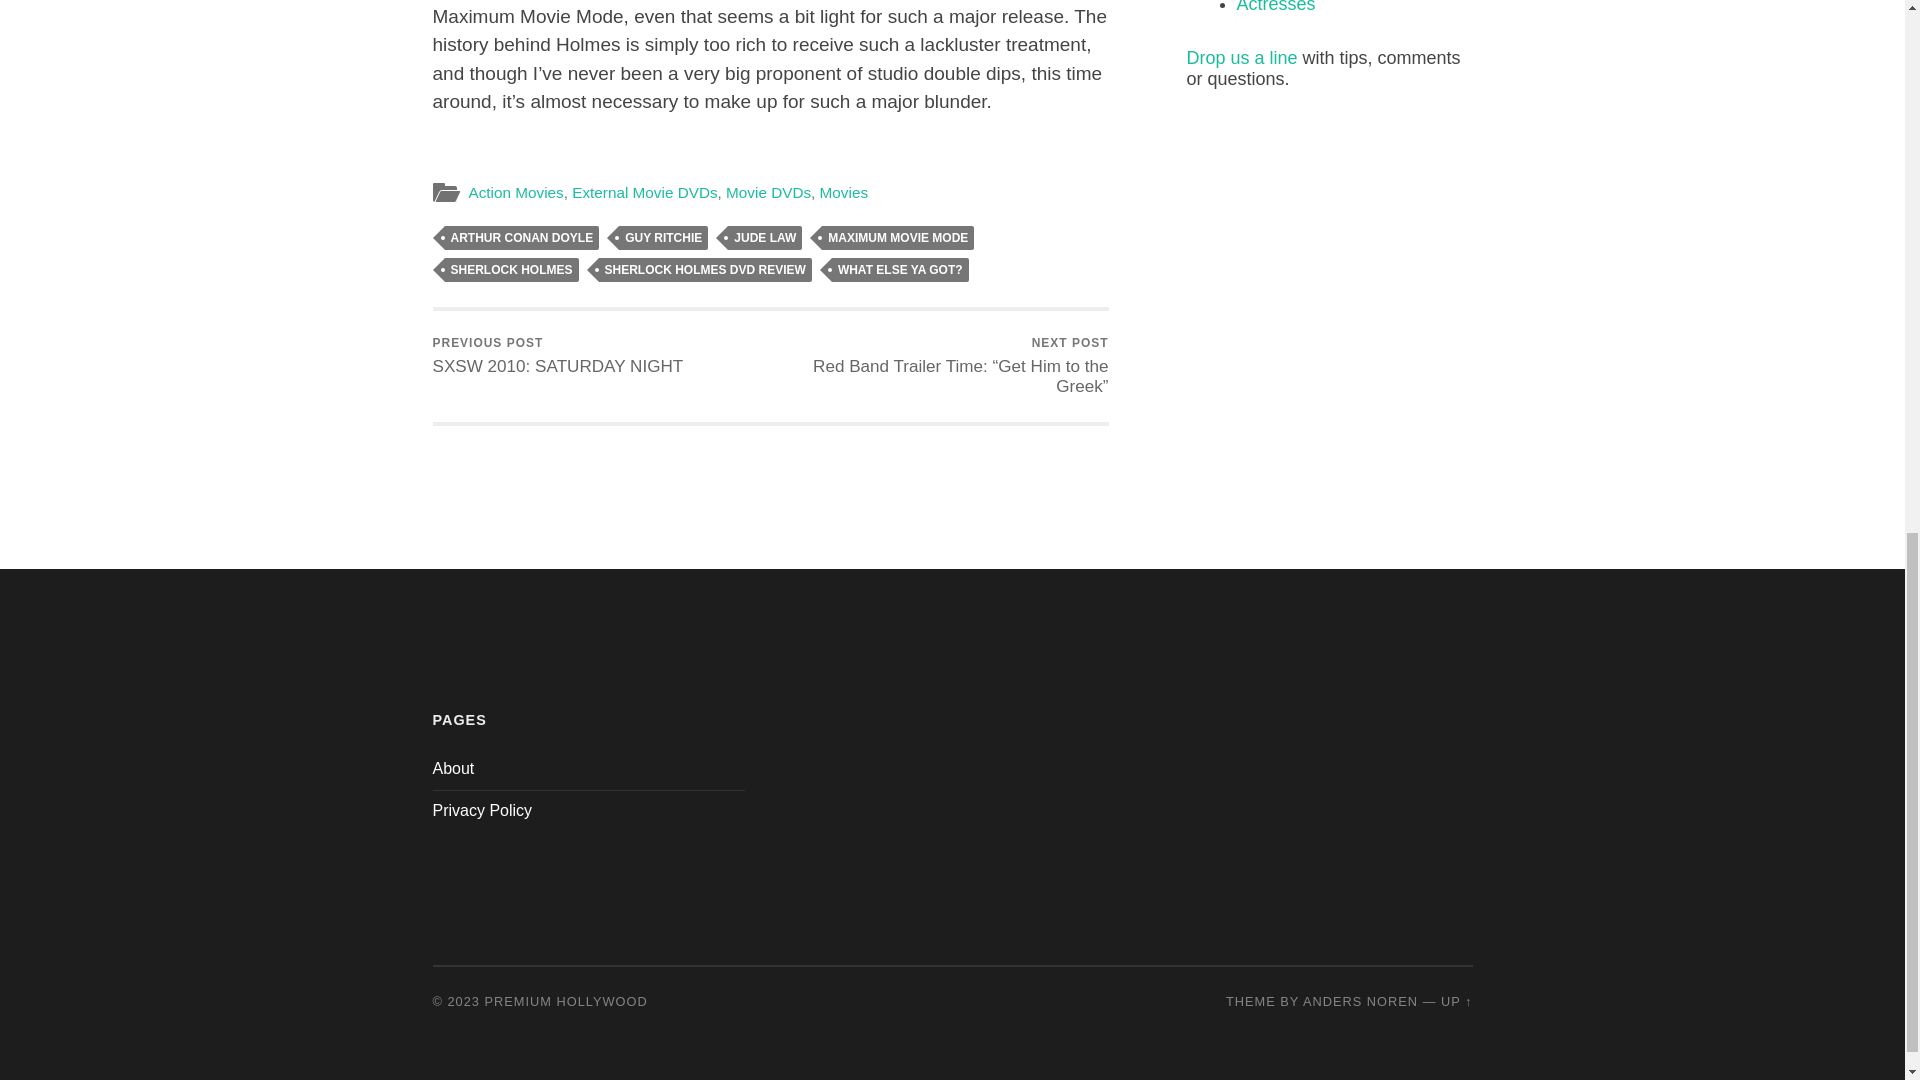 This screenshot has height=1080, width=1920. Describe the element at coordinates (663, 237) in the screenshot. I see `GUY RITCHIE` at that location.